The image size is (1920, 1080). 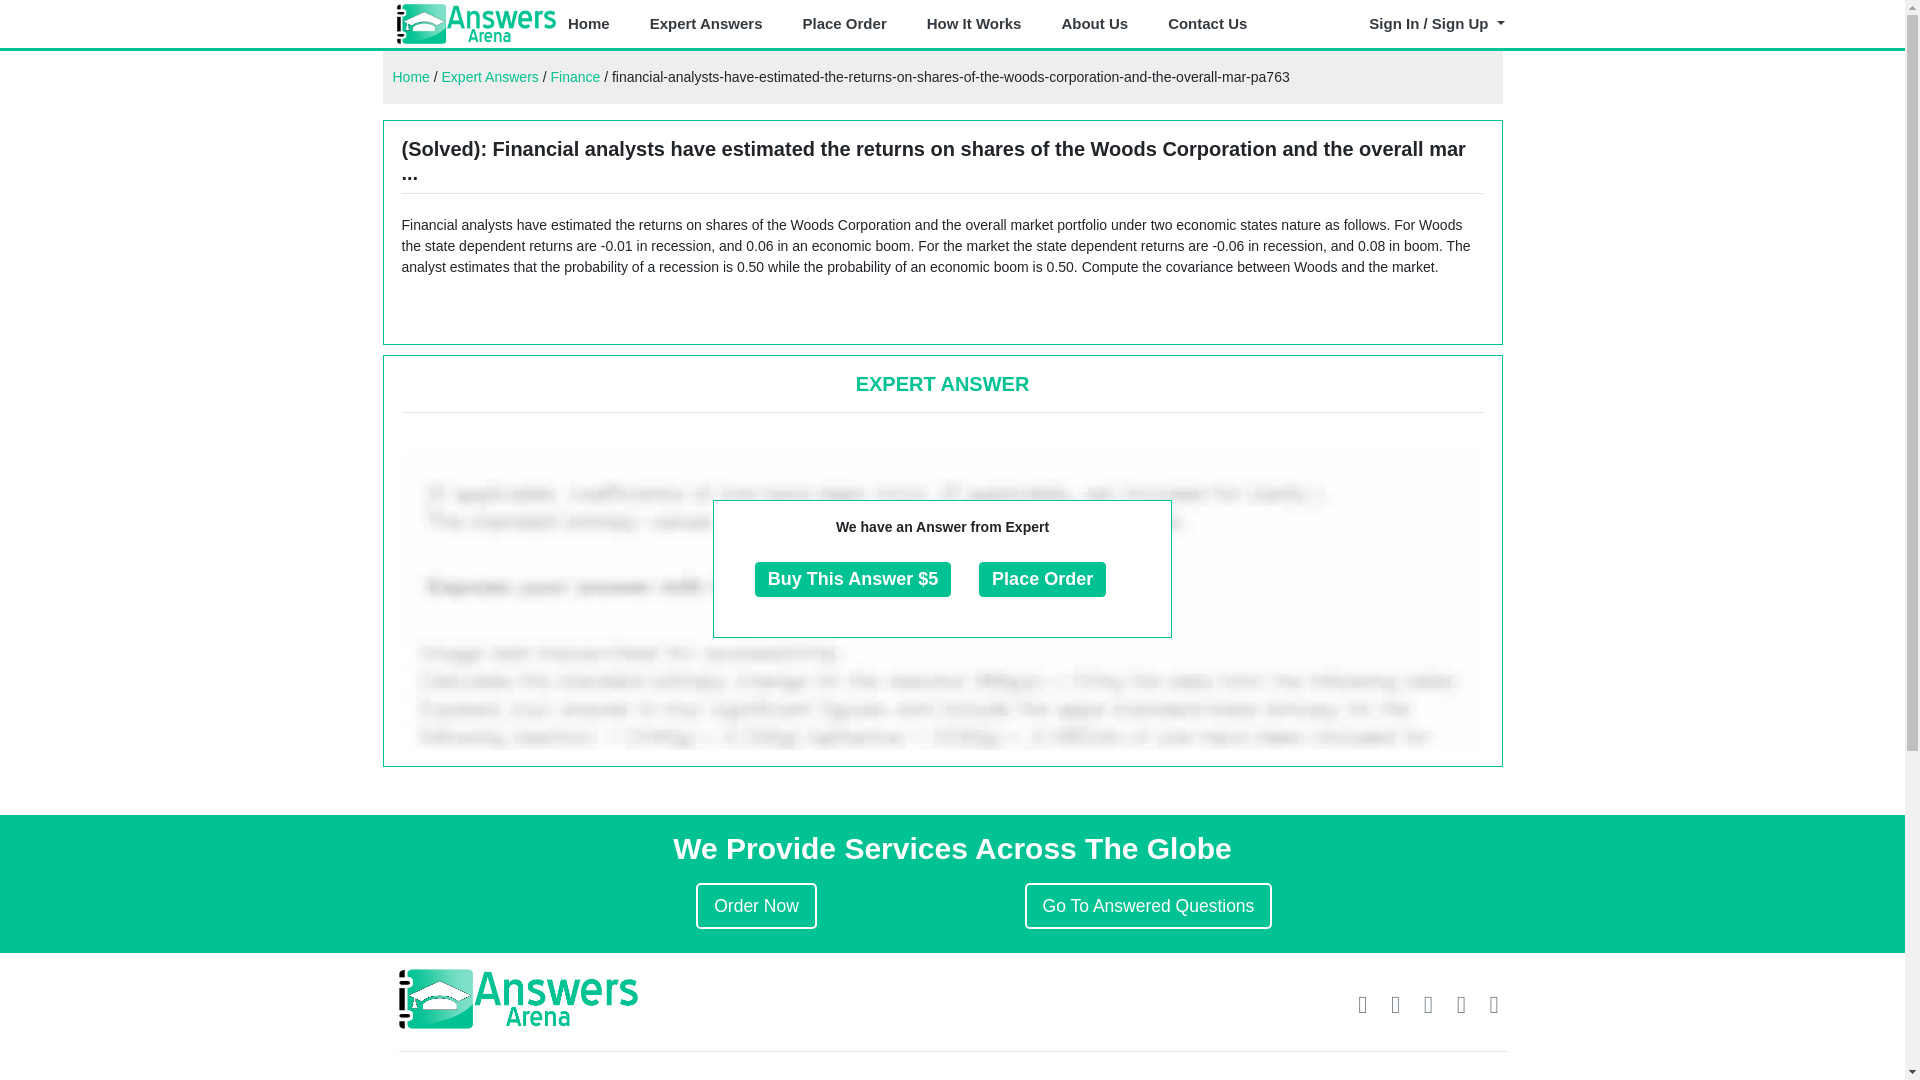 I want to click on Contact Us, so click(x=1207, y=24).